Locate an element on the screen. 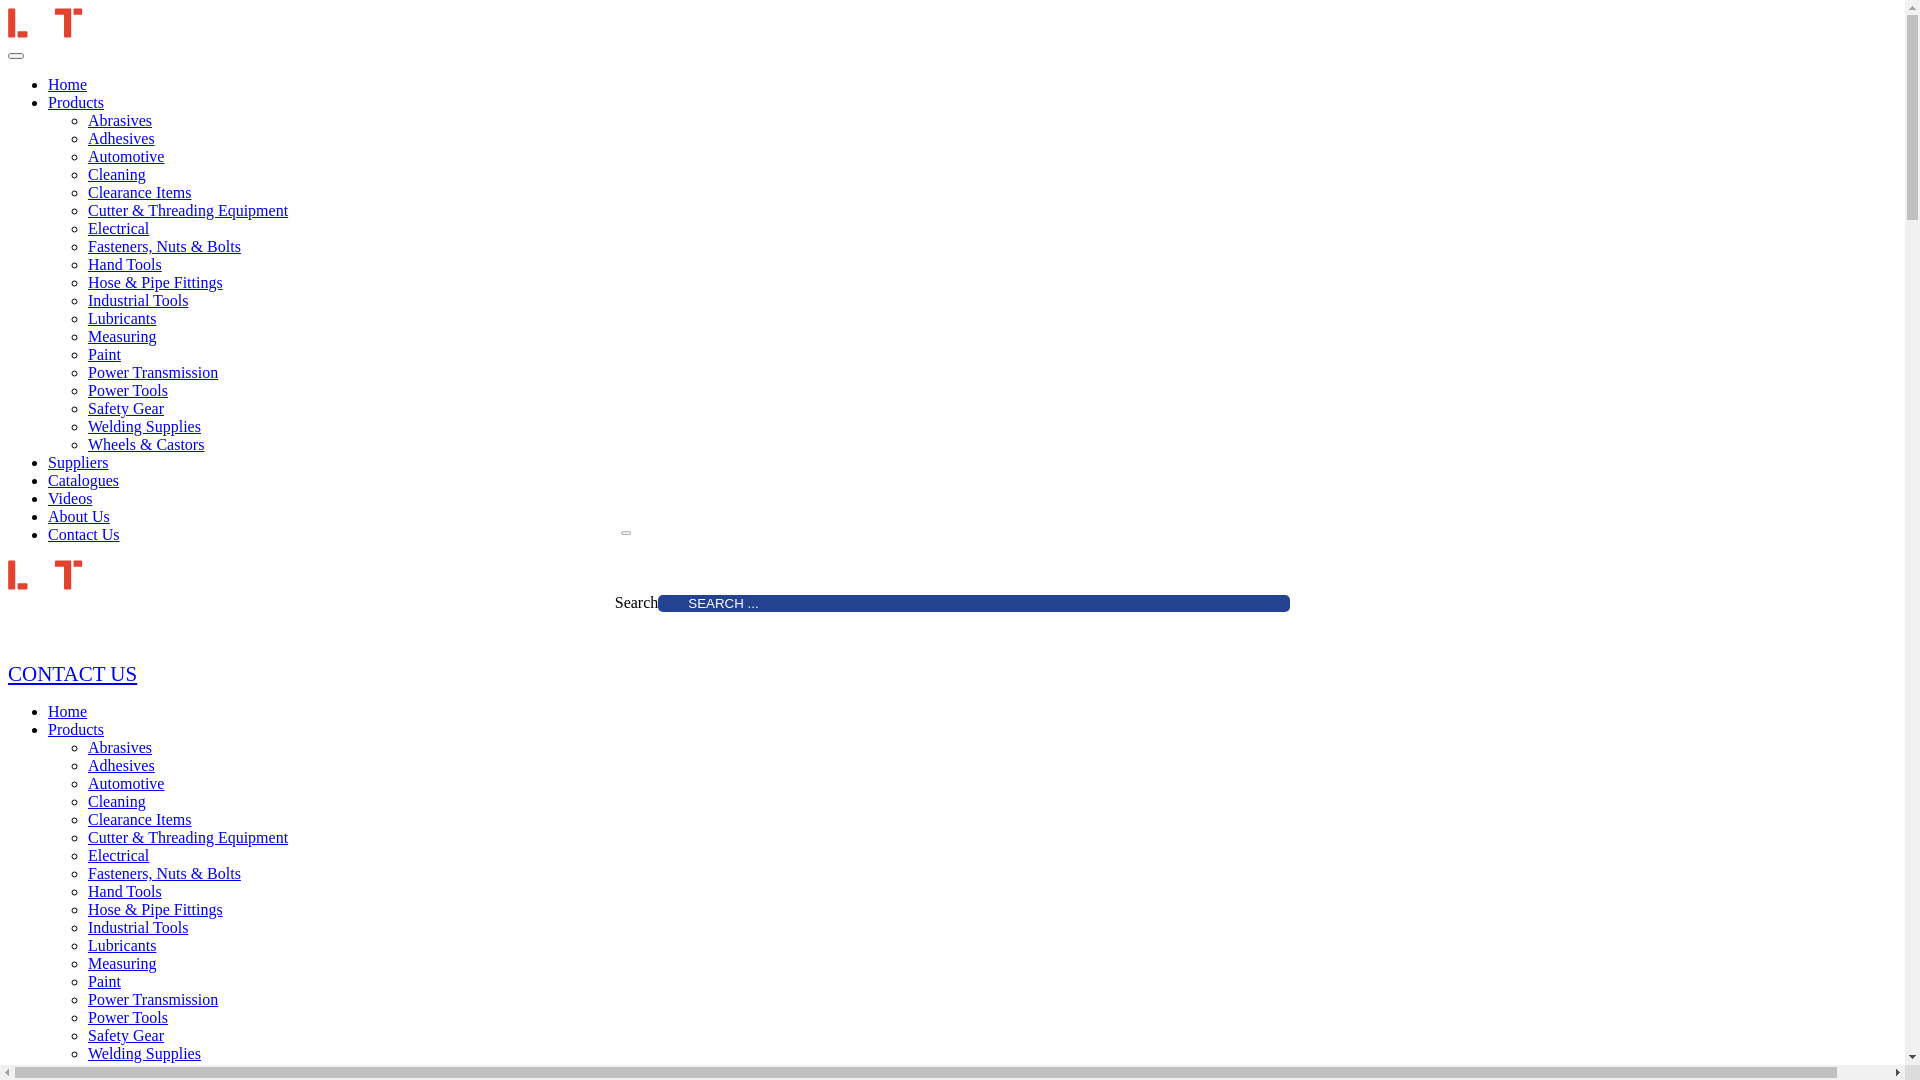 This screenshot has height=1080, width=1920. Safety Gear is located at coordinates (126, 1036).